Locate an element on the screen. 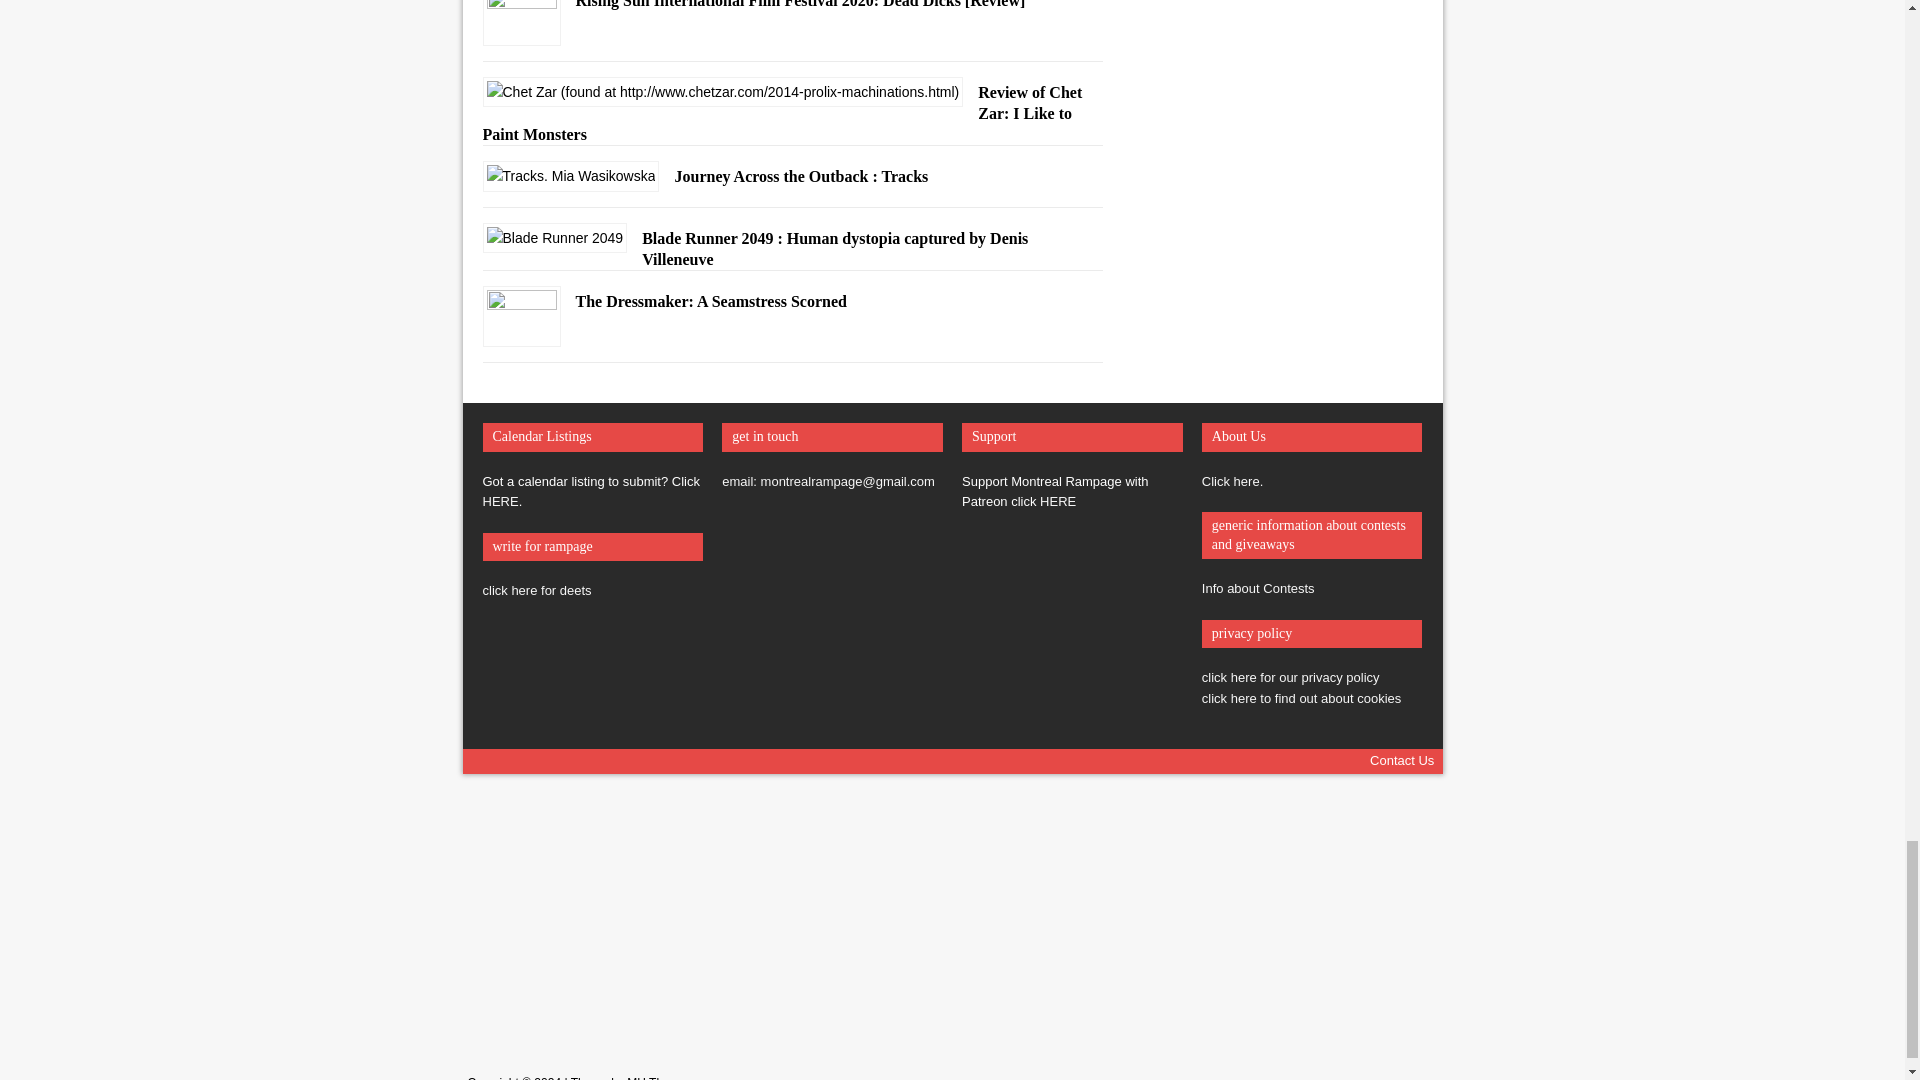  Journey Across the Outback : Tracks is located at coordinates (570, 176).